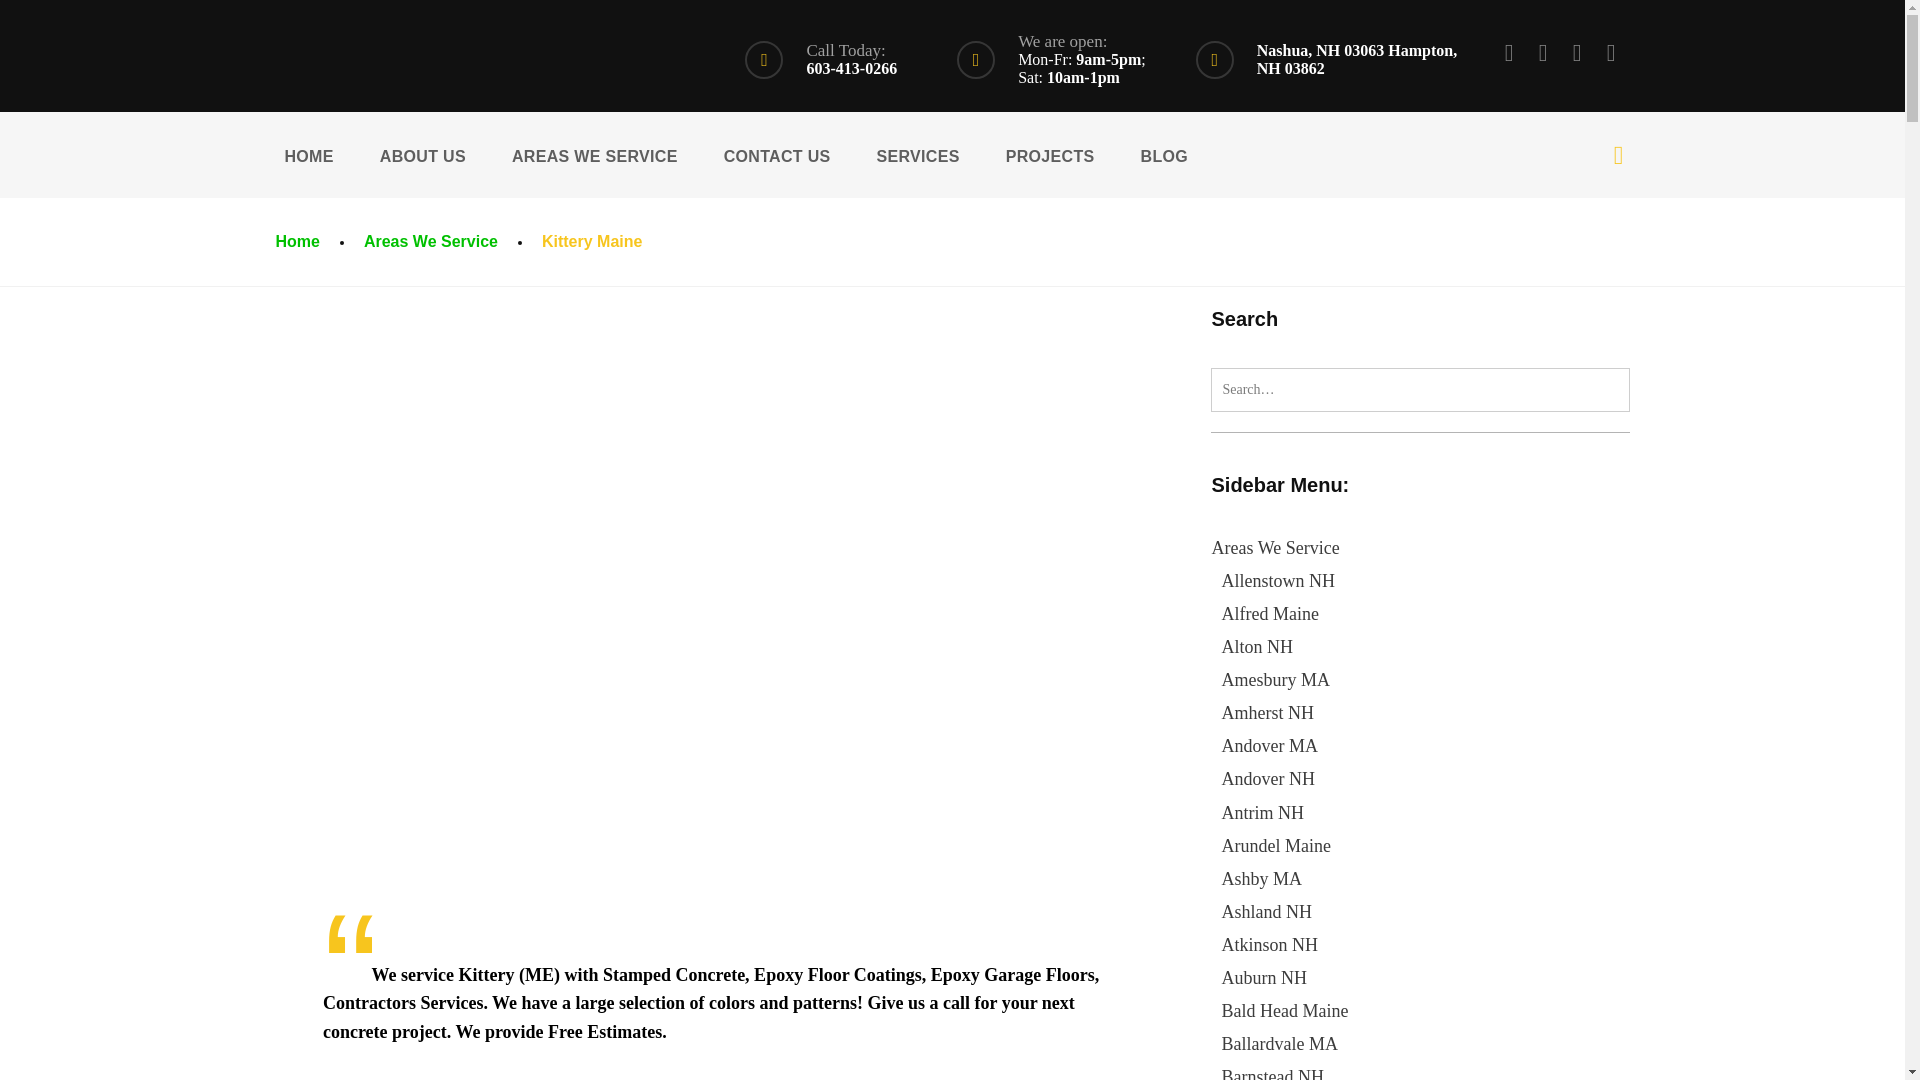  I want to click on Home, so click(296, 241).